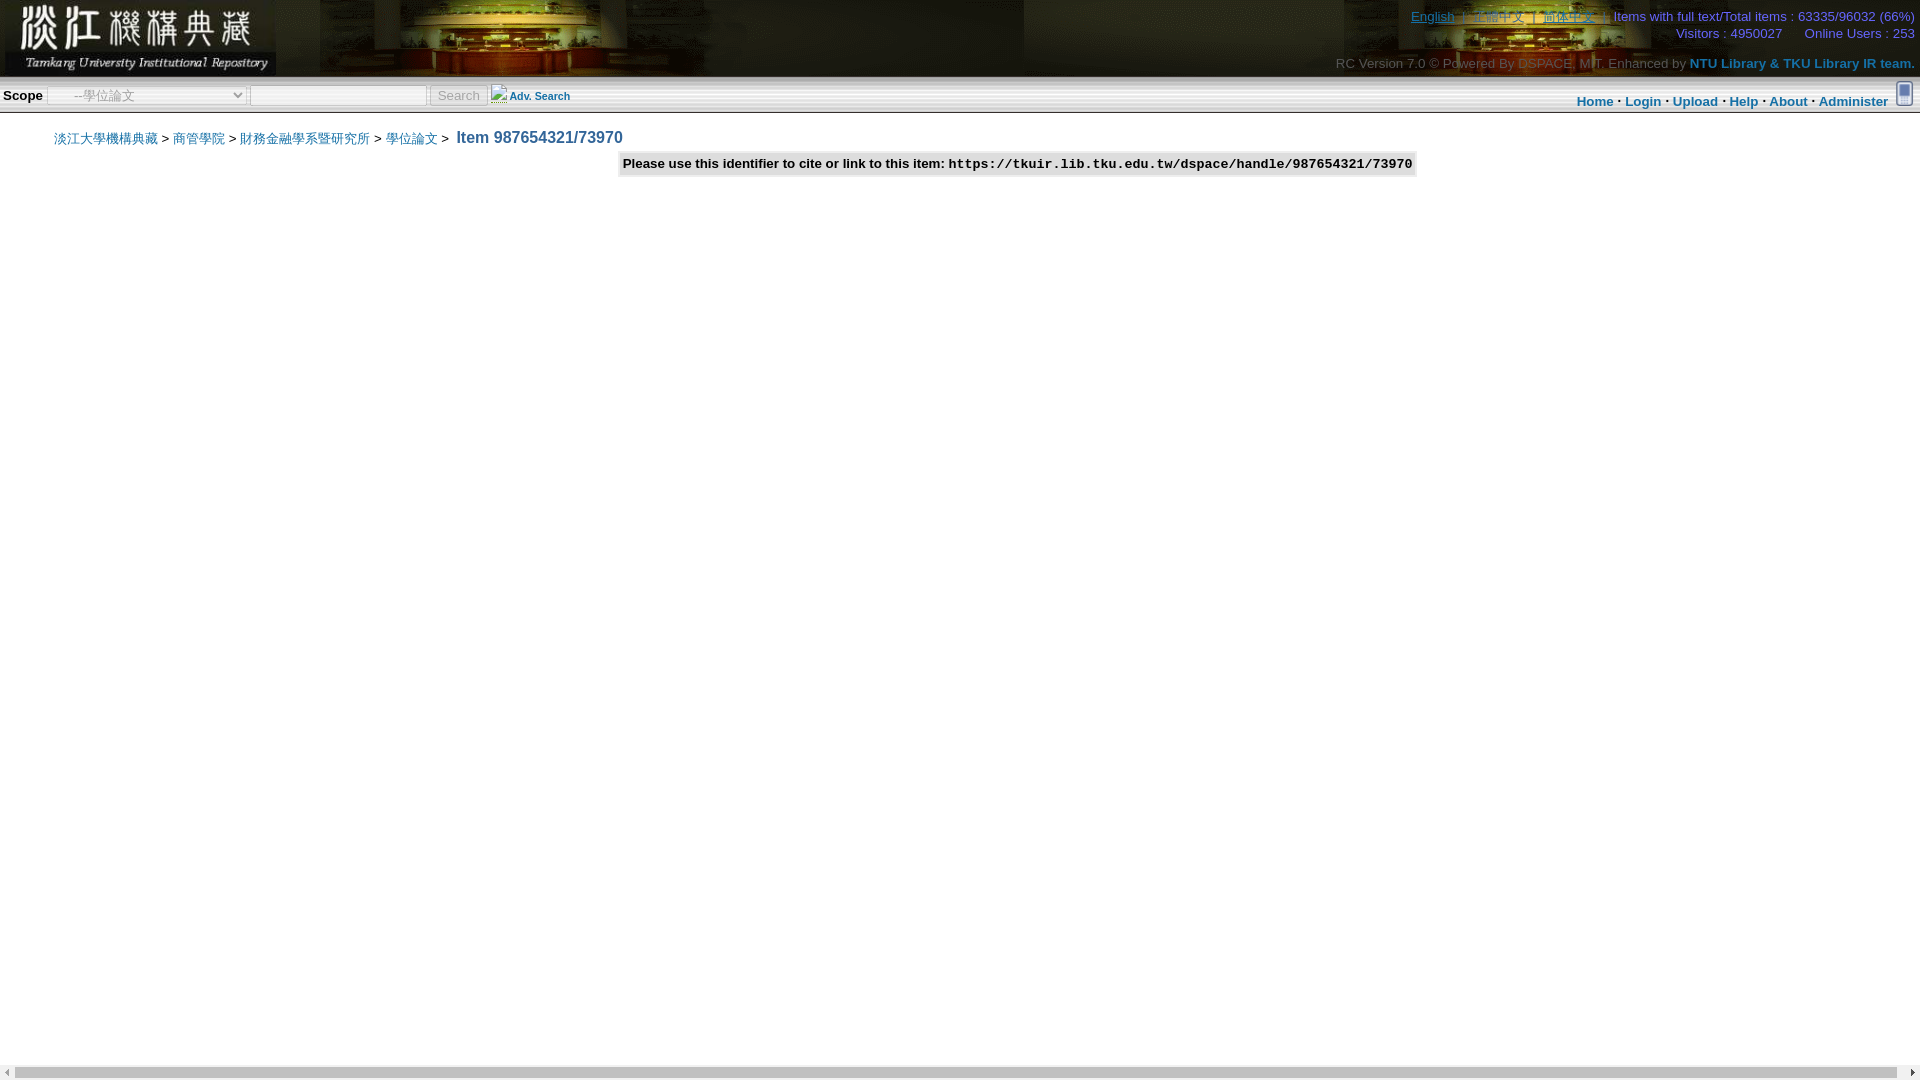  Describe the element at coordinates (1642, 101) in the screenshot. I see `Login` at that location.